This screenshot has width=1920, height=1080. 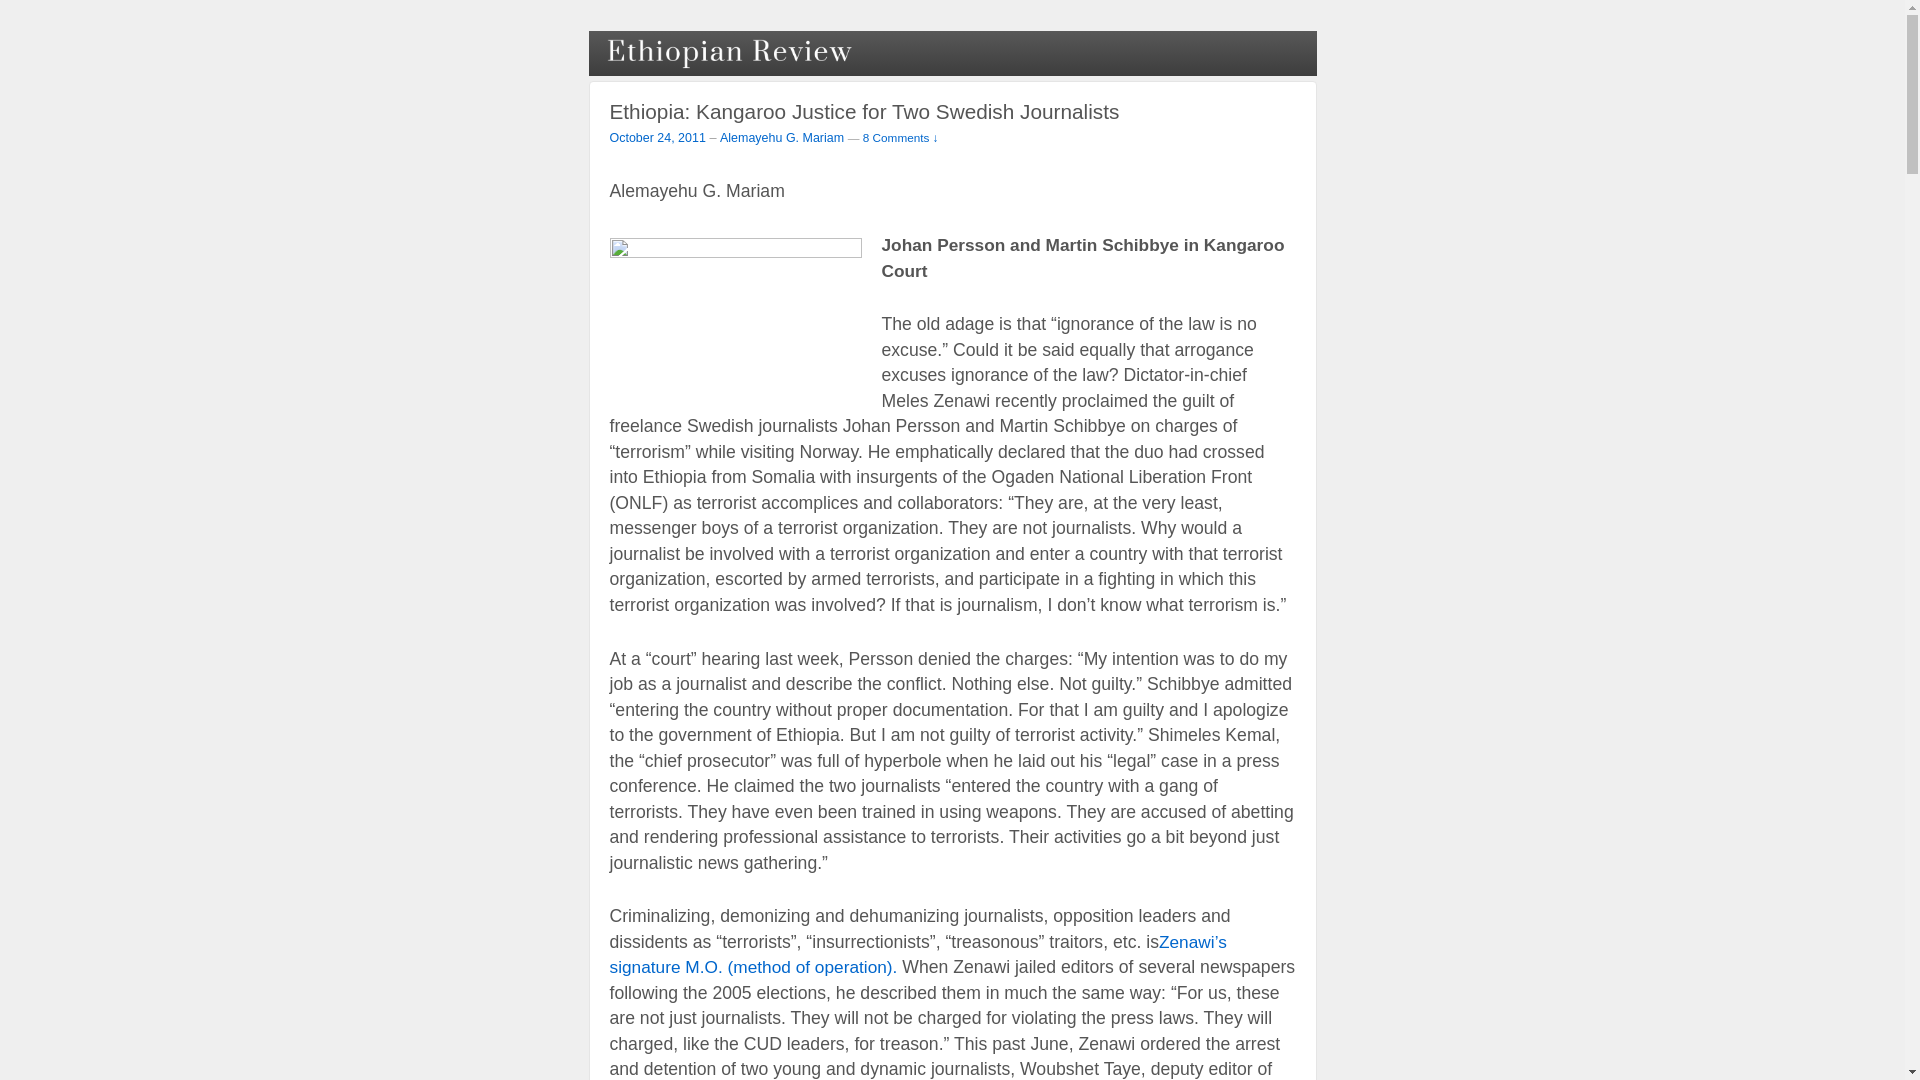 I want to click on October 24, 2011, so click(x=658, y=136).